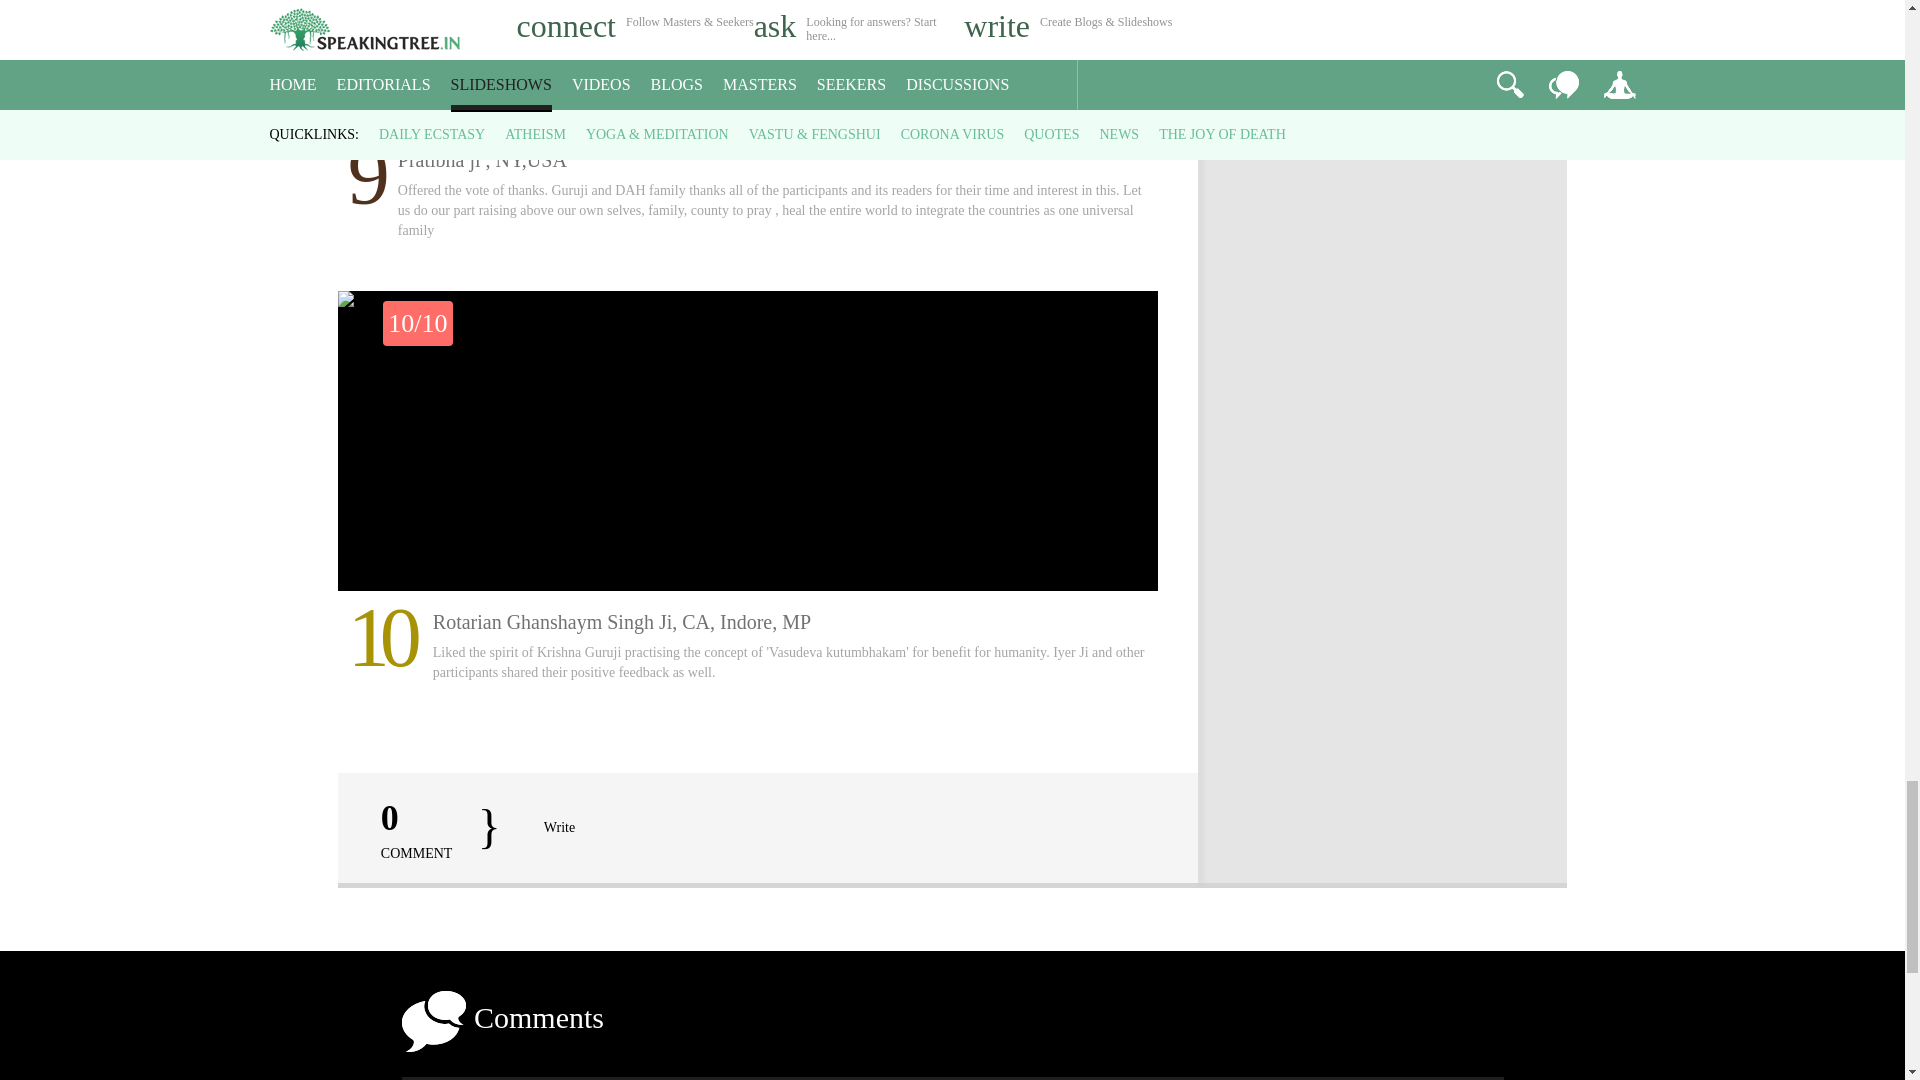 The image size is (1920, 1080). Describe the element at coordinates (748, 64) in the screenshot. I see `Pratibha ji , NY,USA` at that location.